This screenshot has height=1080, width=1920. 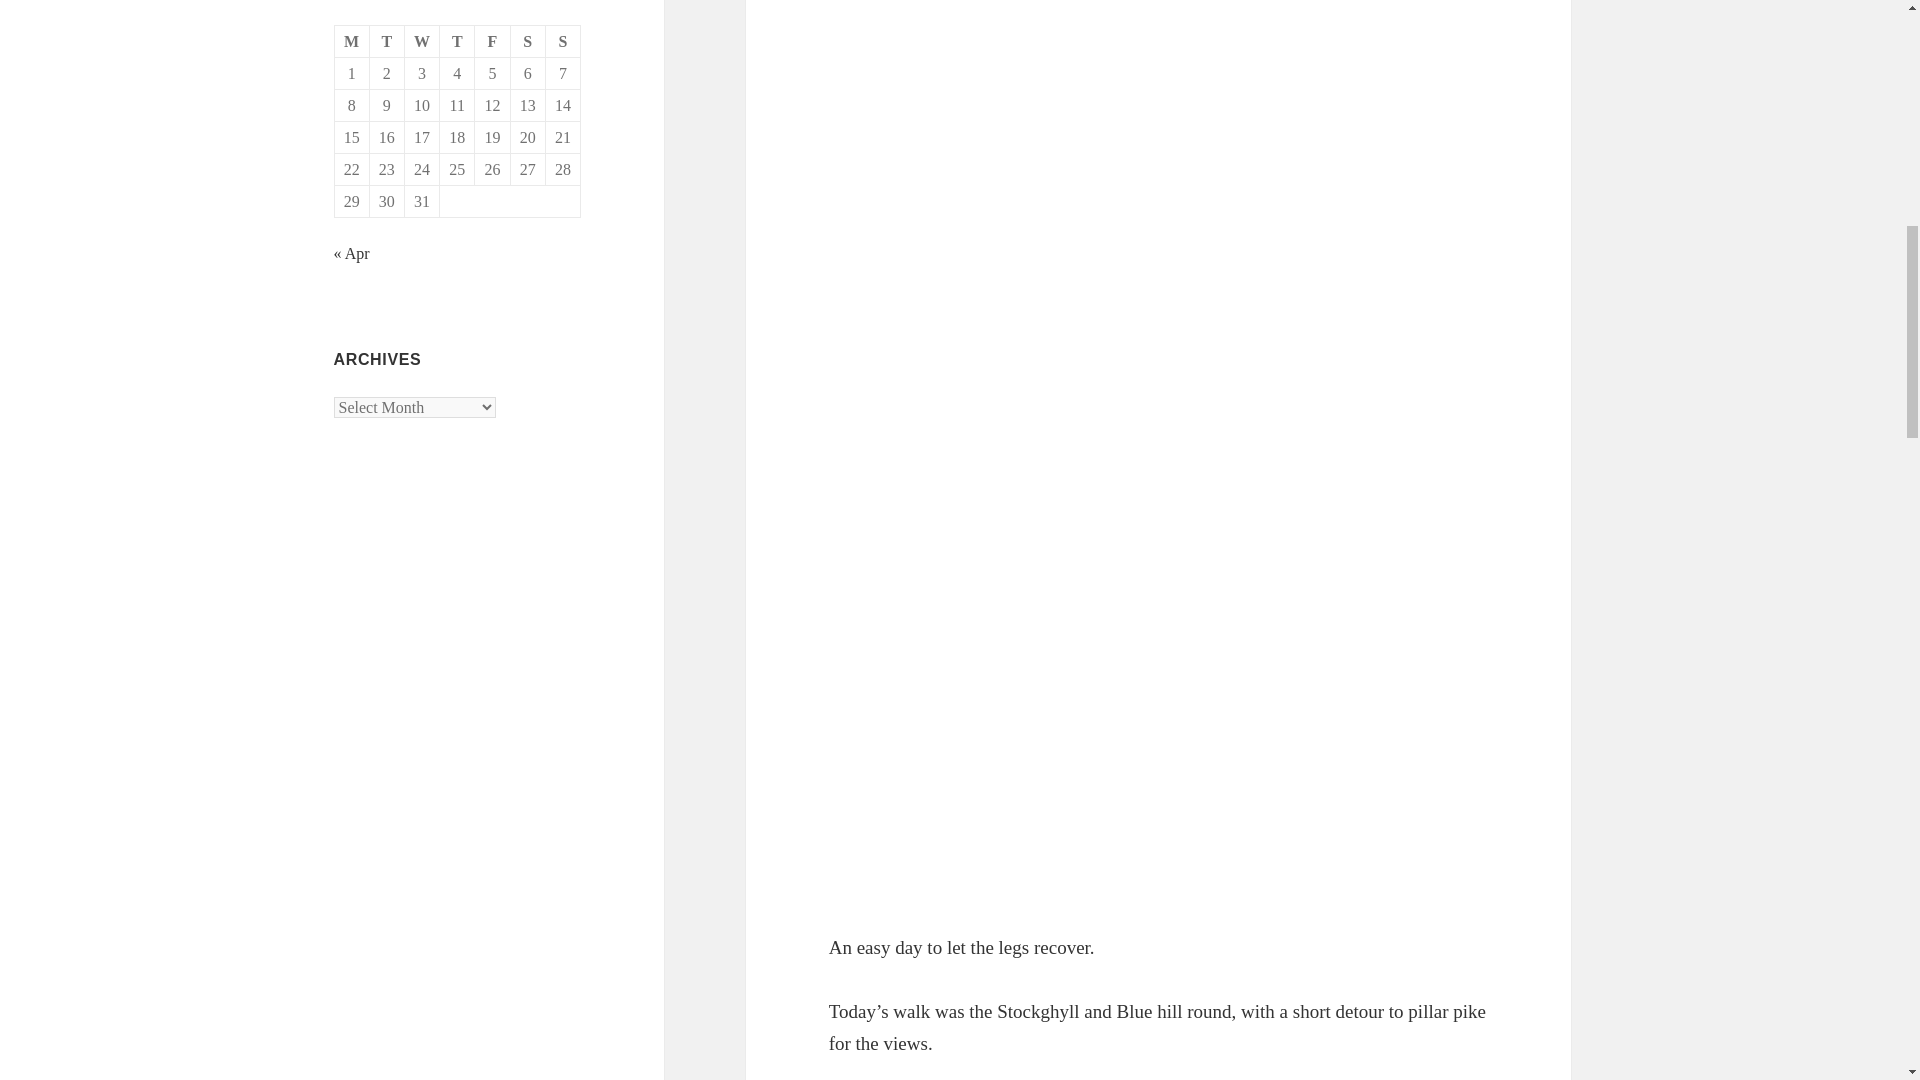 What do you see at coordinates (528, 42) in the screenshot?
I see `Saturday` at bounding box center [528, 42].